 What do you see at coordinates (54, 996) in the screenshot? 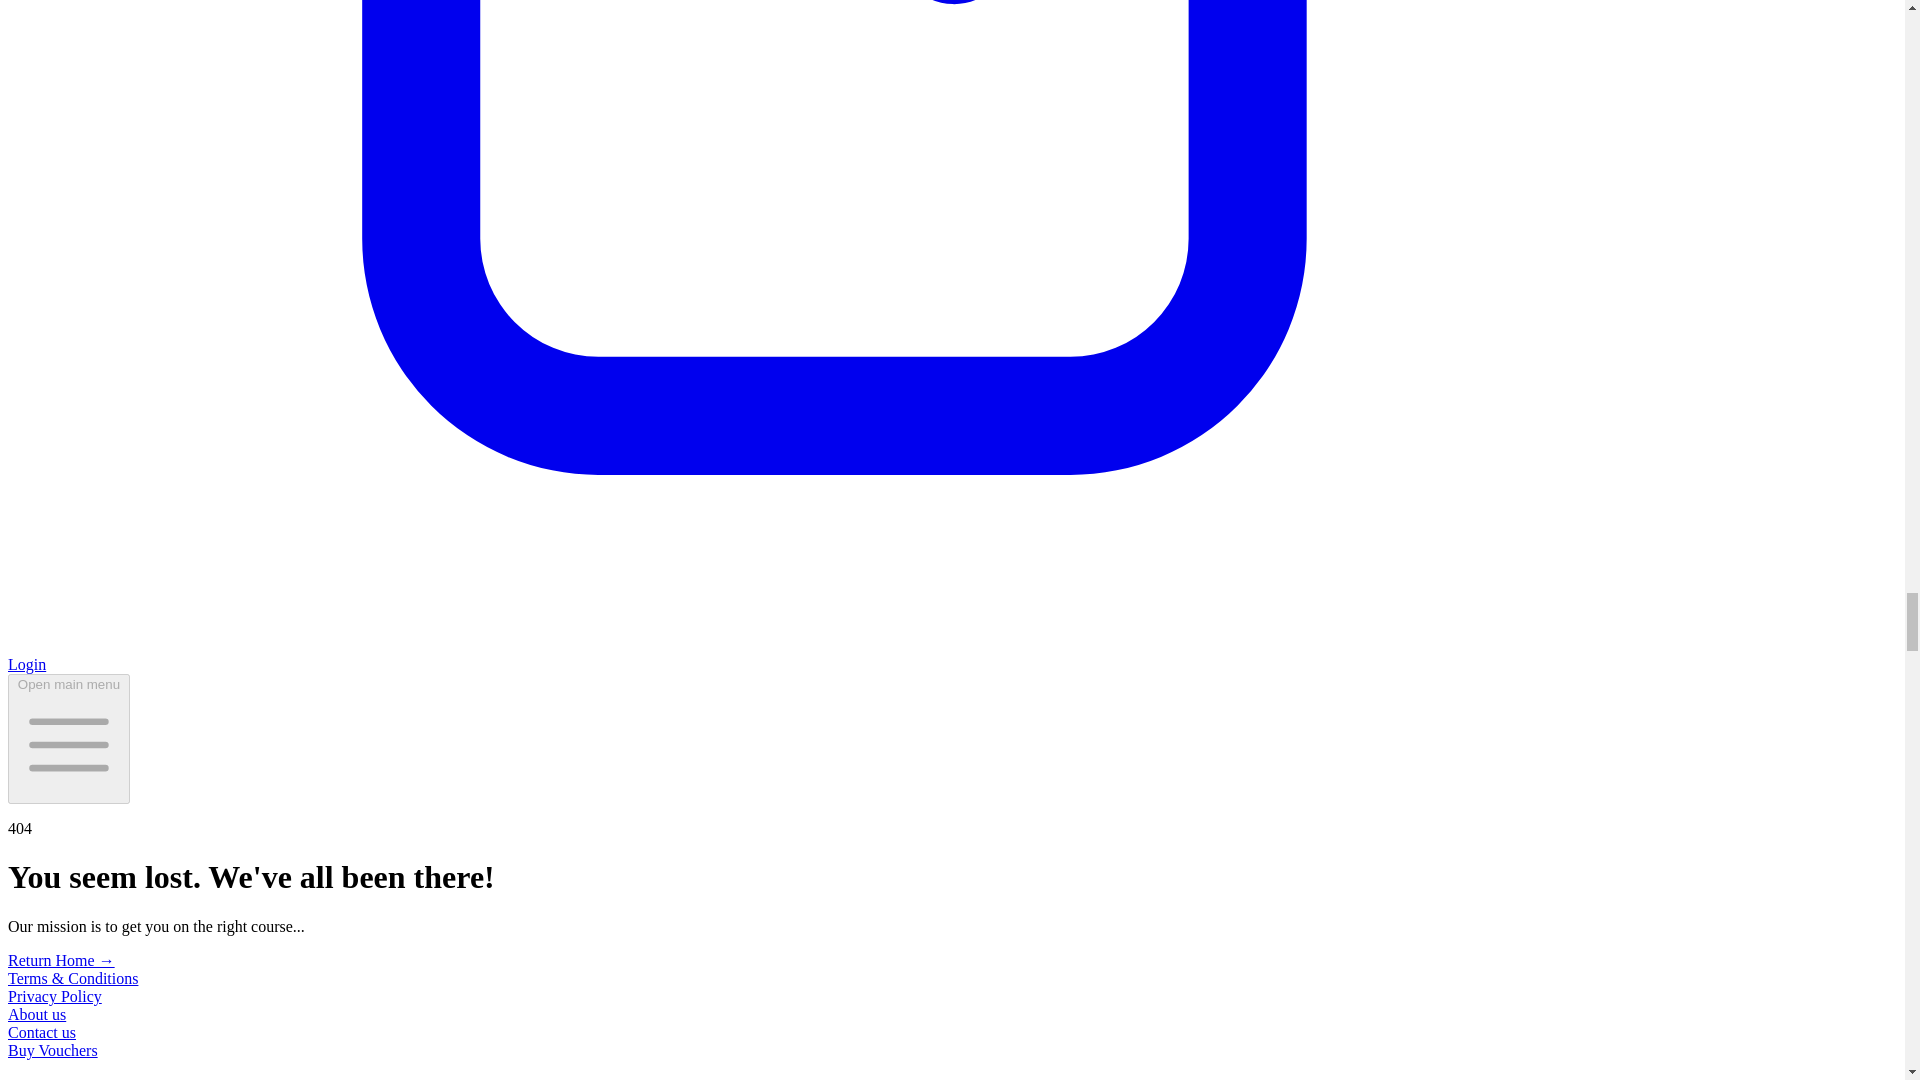
I see `Privacy Policy` at bounding box center [54, 996].